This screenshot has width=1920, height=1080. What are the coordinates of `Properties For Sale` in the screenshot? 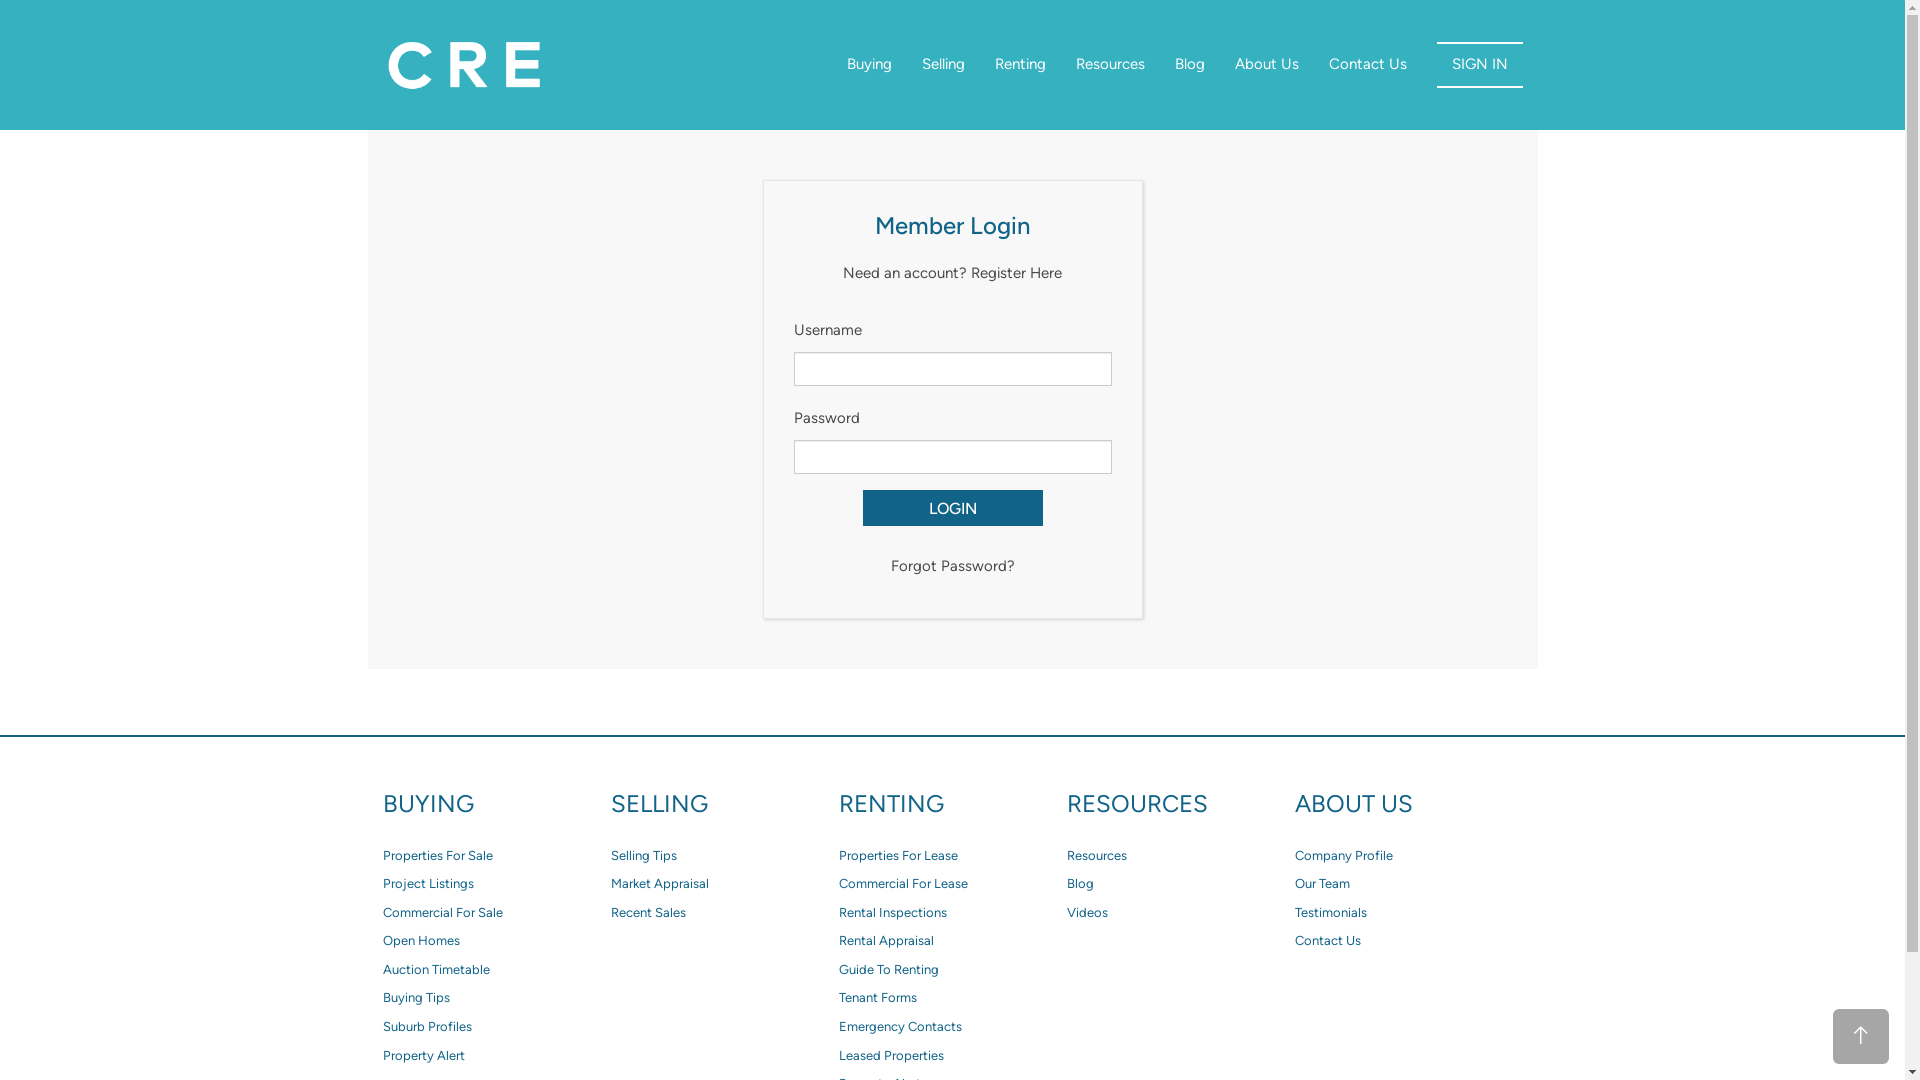 It's located at (496, 856).